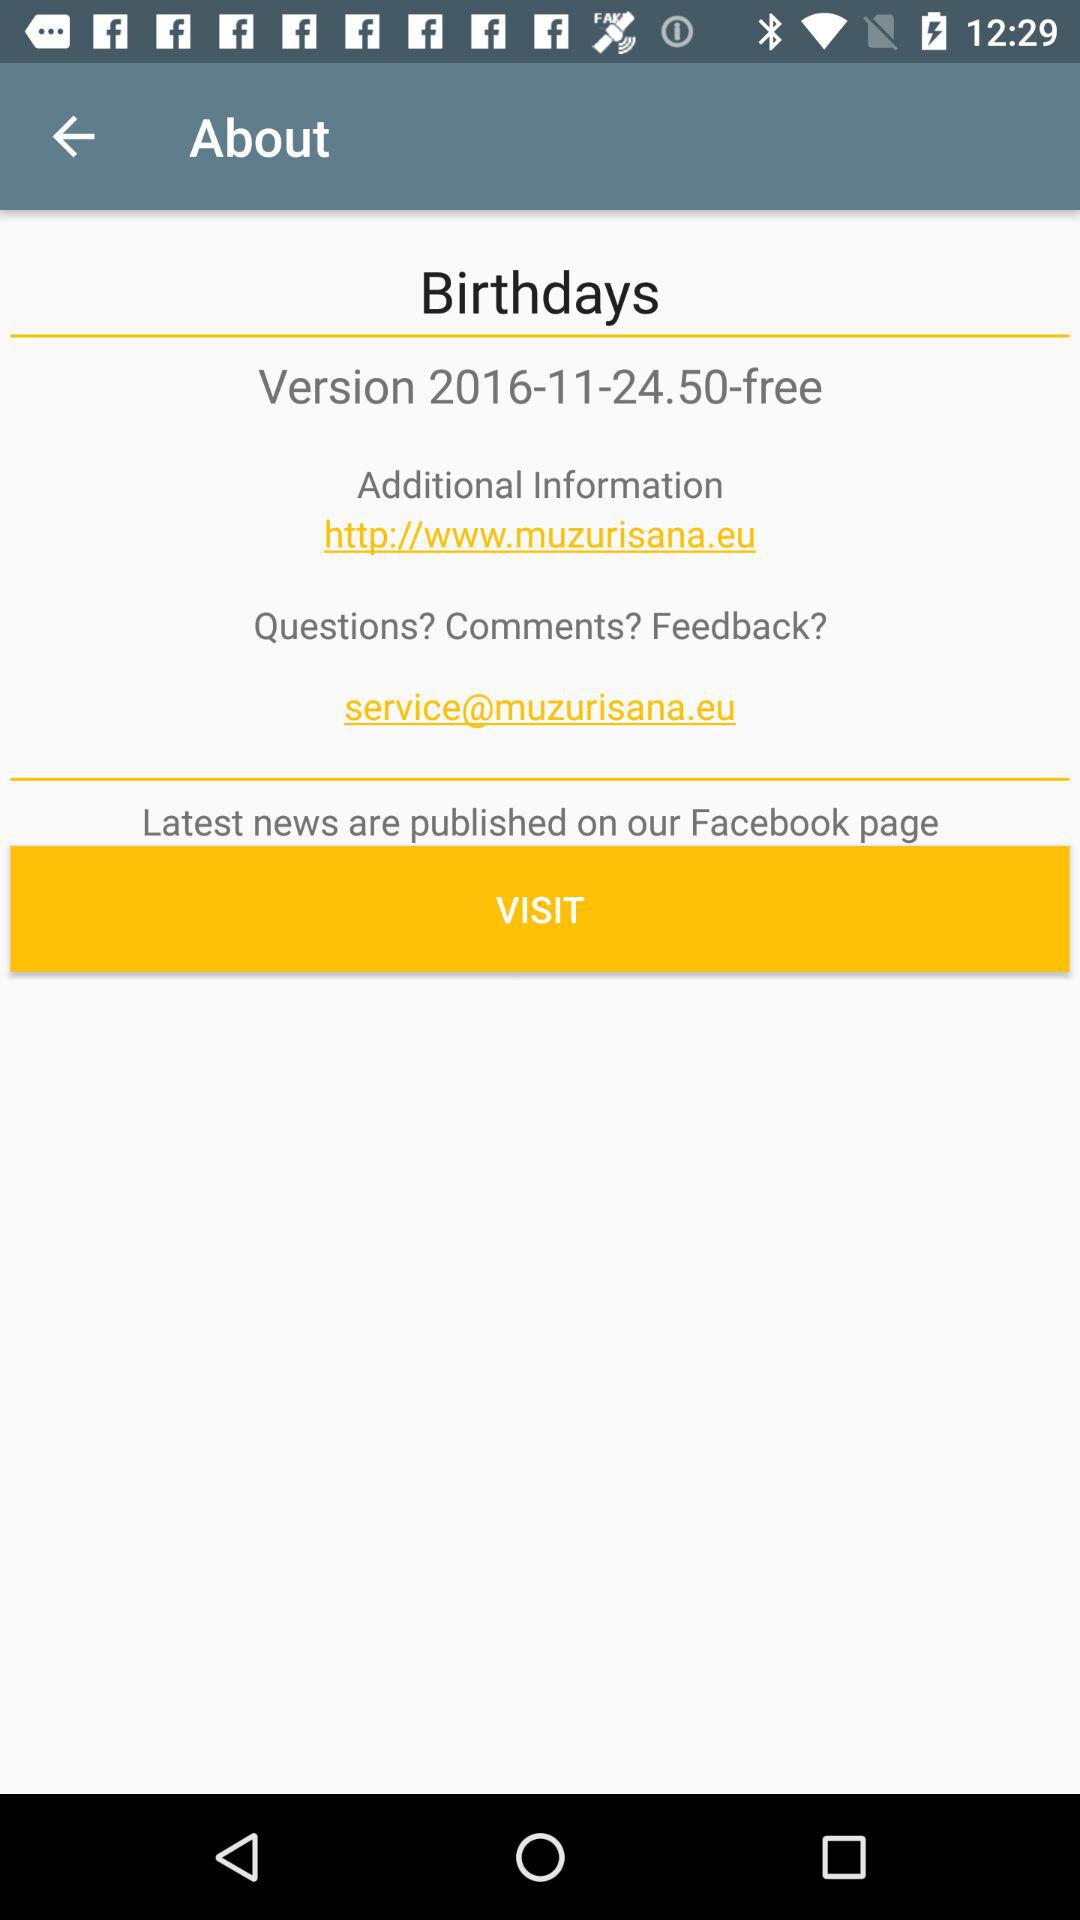 The image size is (1080, 1920). Describe the element at coordinates (540, 909) in the screenshot. I see `press the icon below the latest news are` at that location.